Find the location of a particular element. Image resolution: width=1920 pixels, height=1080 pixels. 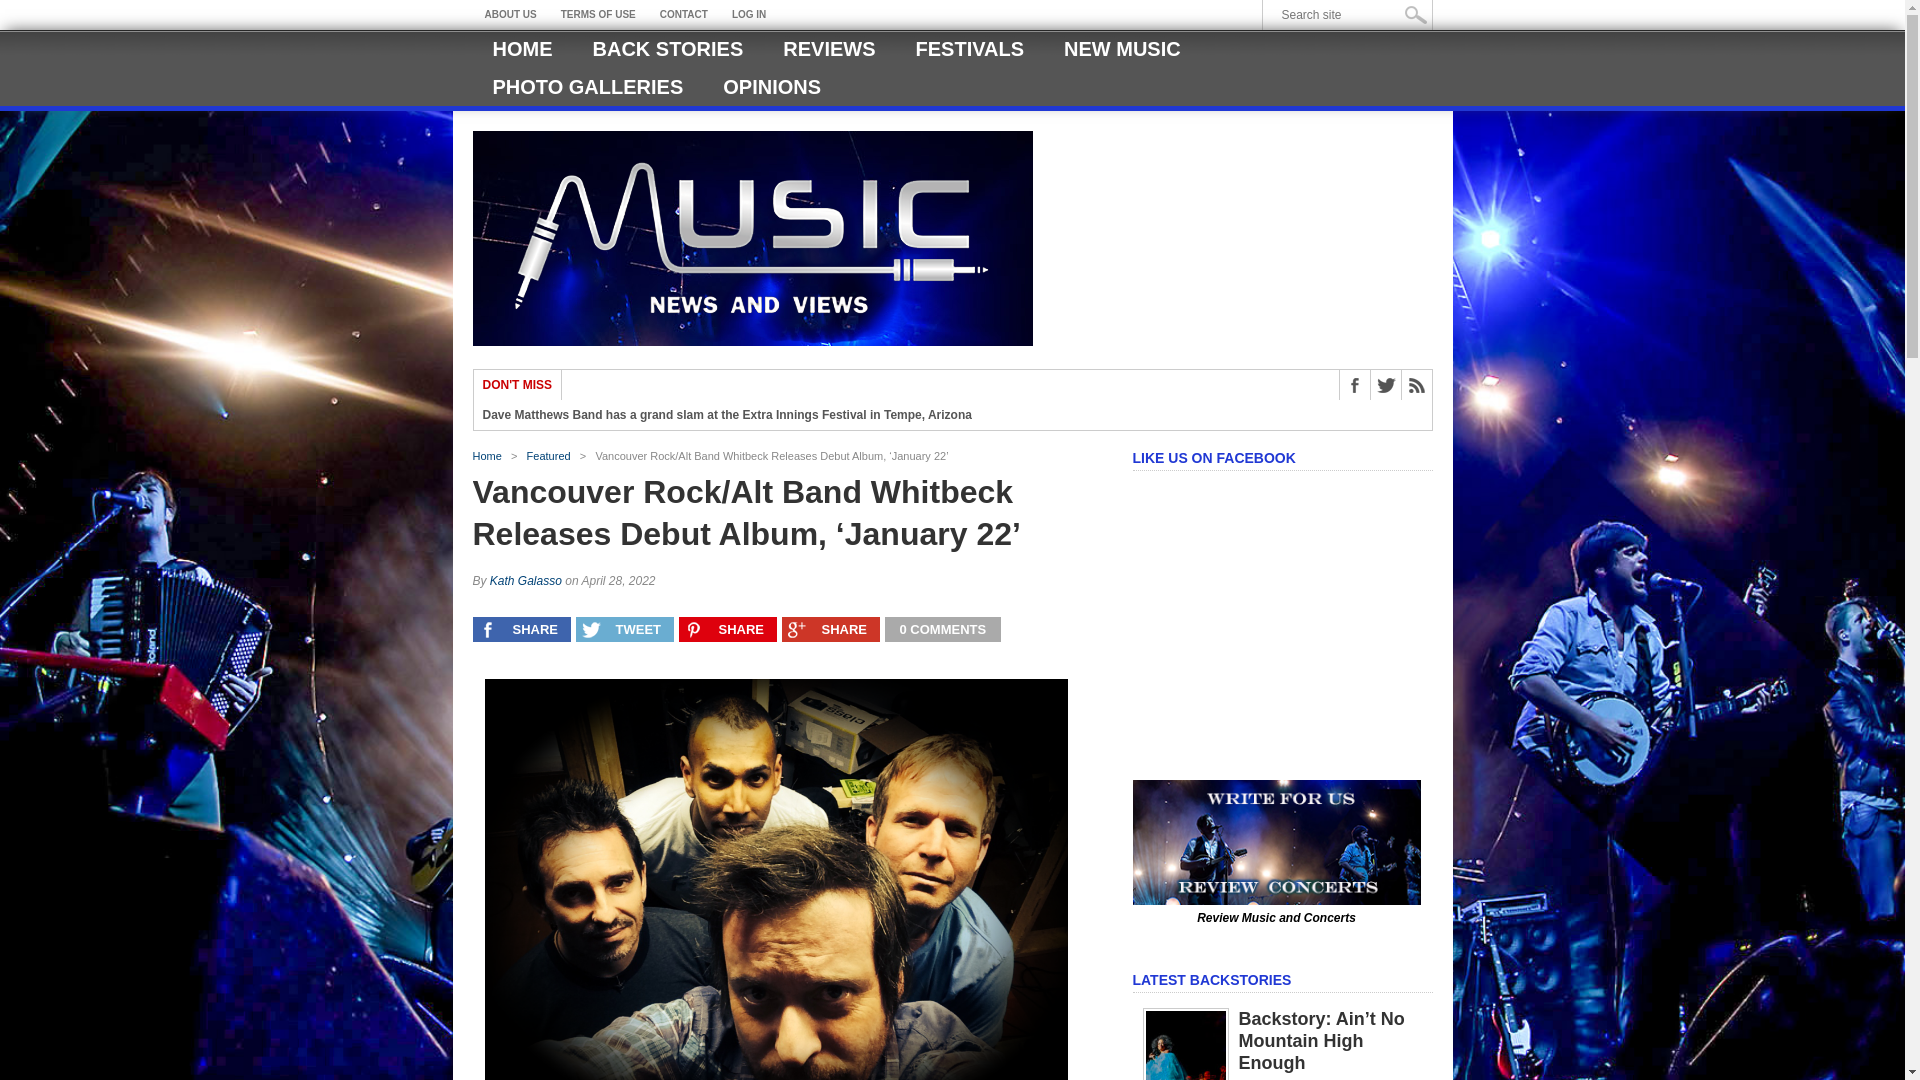

TERMS OF USE is located at coordinates (598, 15).